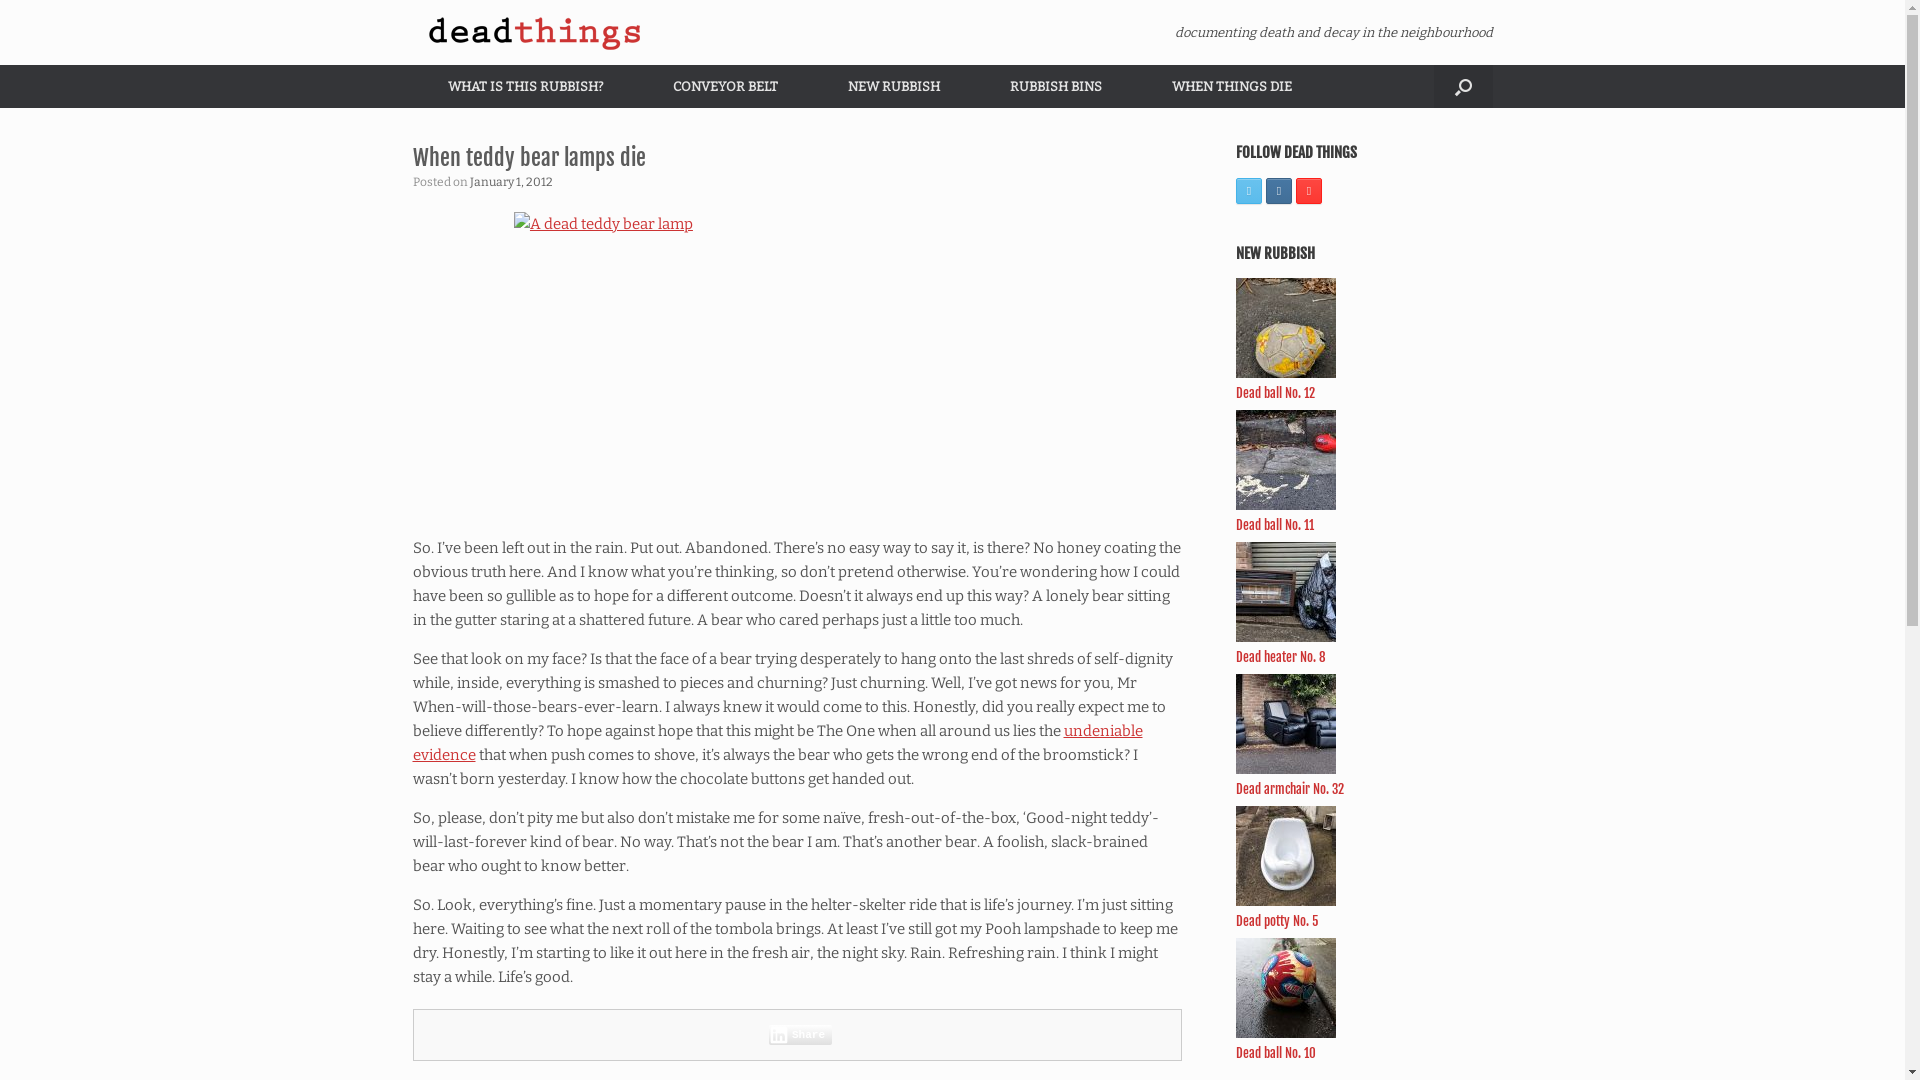  What do you see at coordinates (1277, 920) in the screenshot?
I see `Dead potty No. 5` at bounding box center [1277, 920].